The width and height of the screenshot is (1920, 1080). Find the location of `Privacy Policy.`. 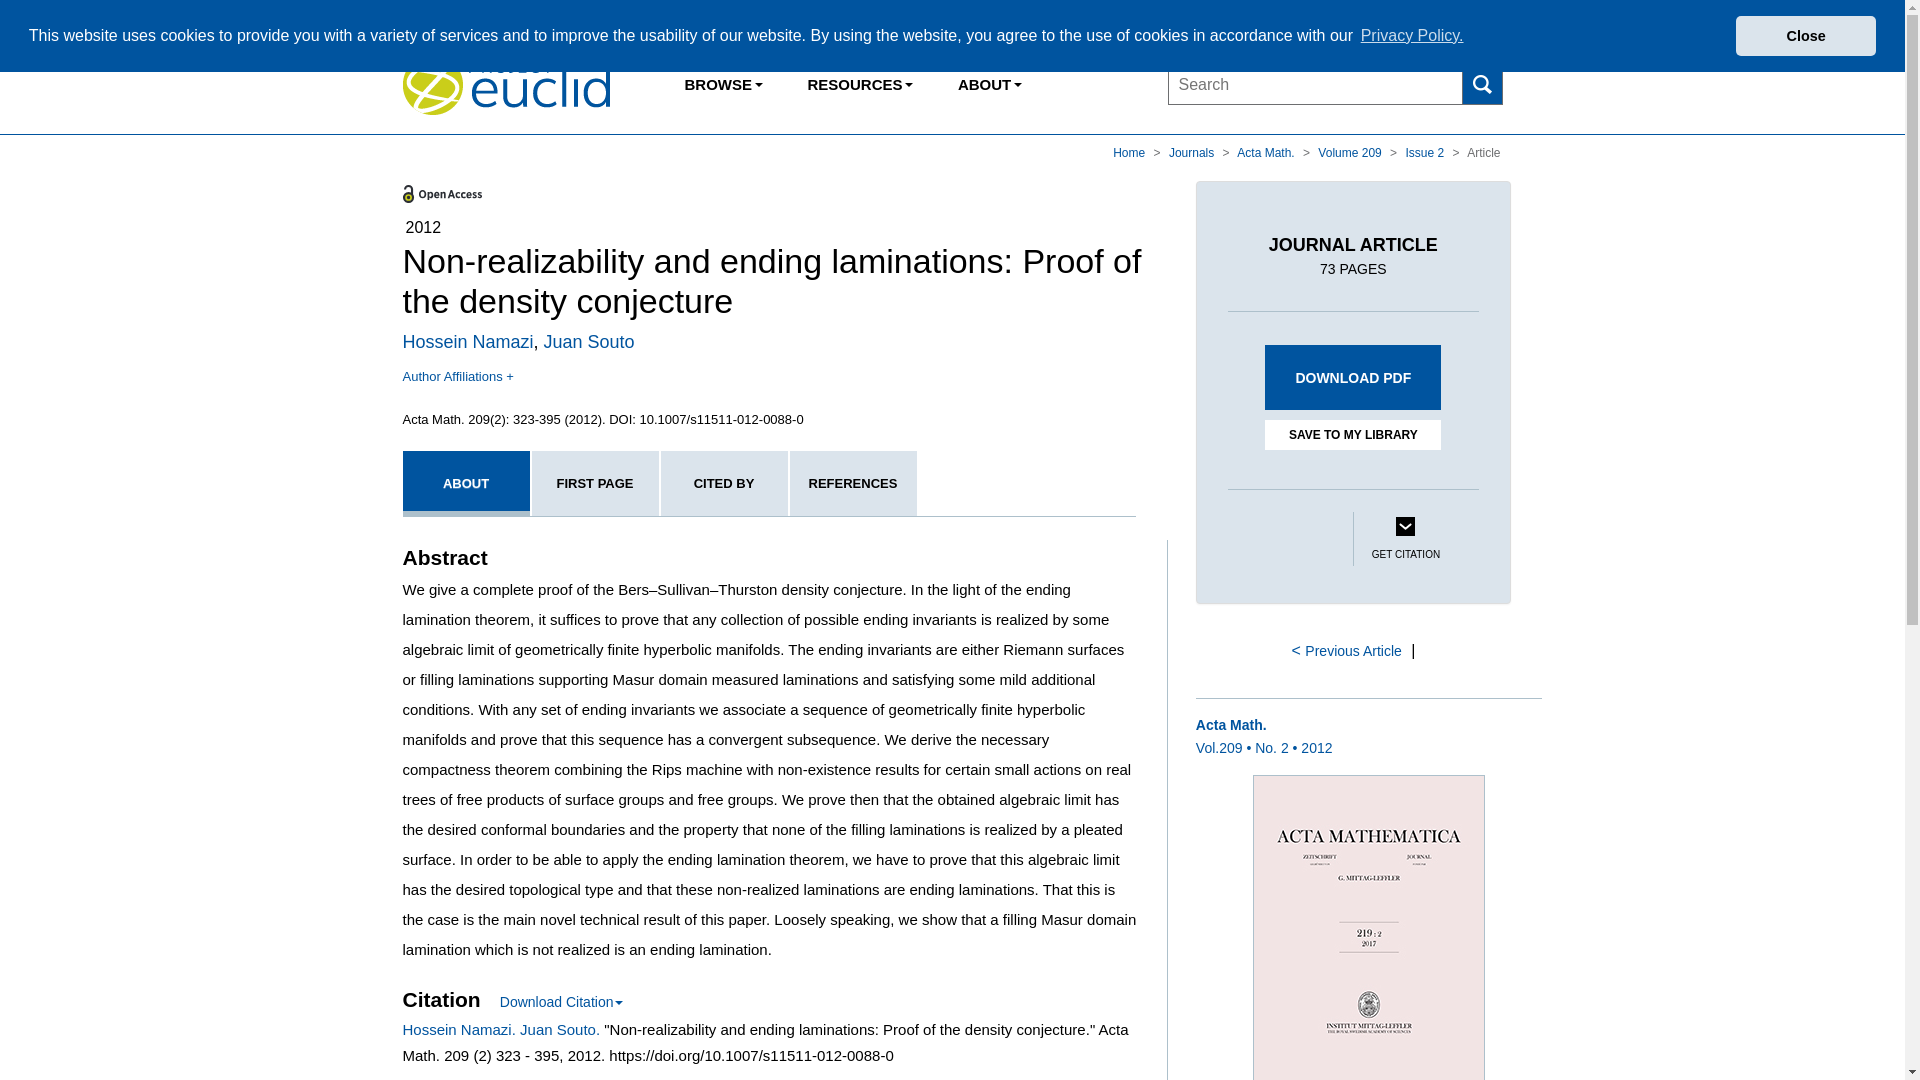

Privacy Policy. is located at coordinates (1412, 35).